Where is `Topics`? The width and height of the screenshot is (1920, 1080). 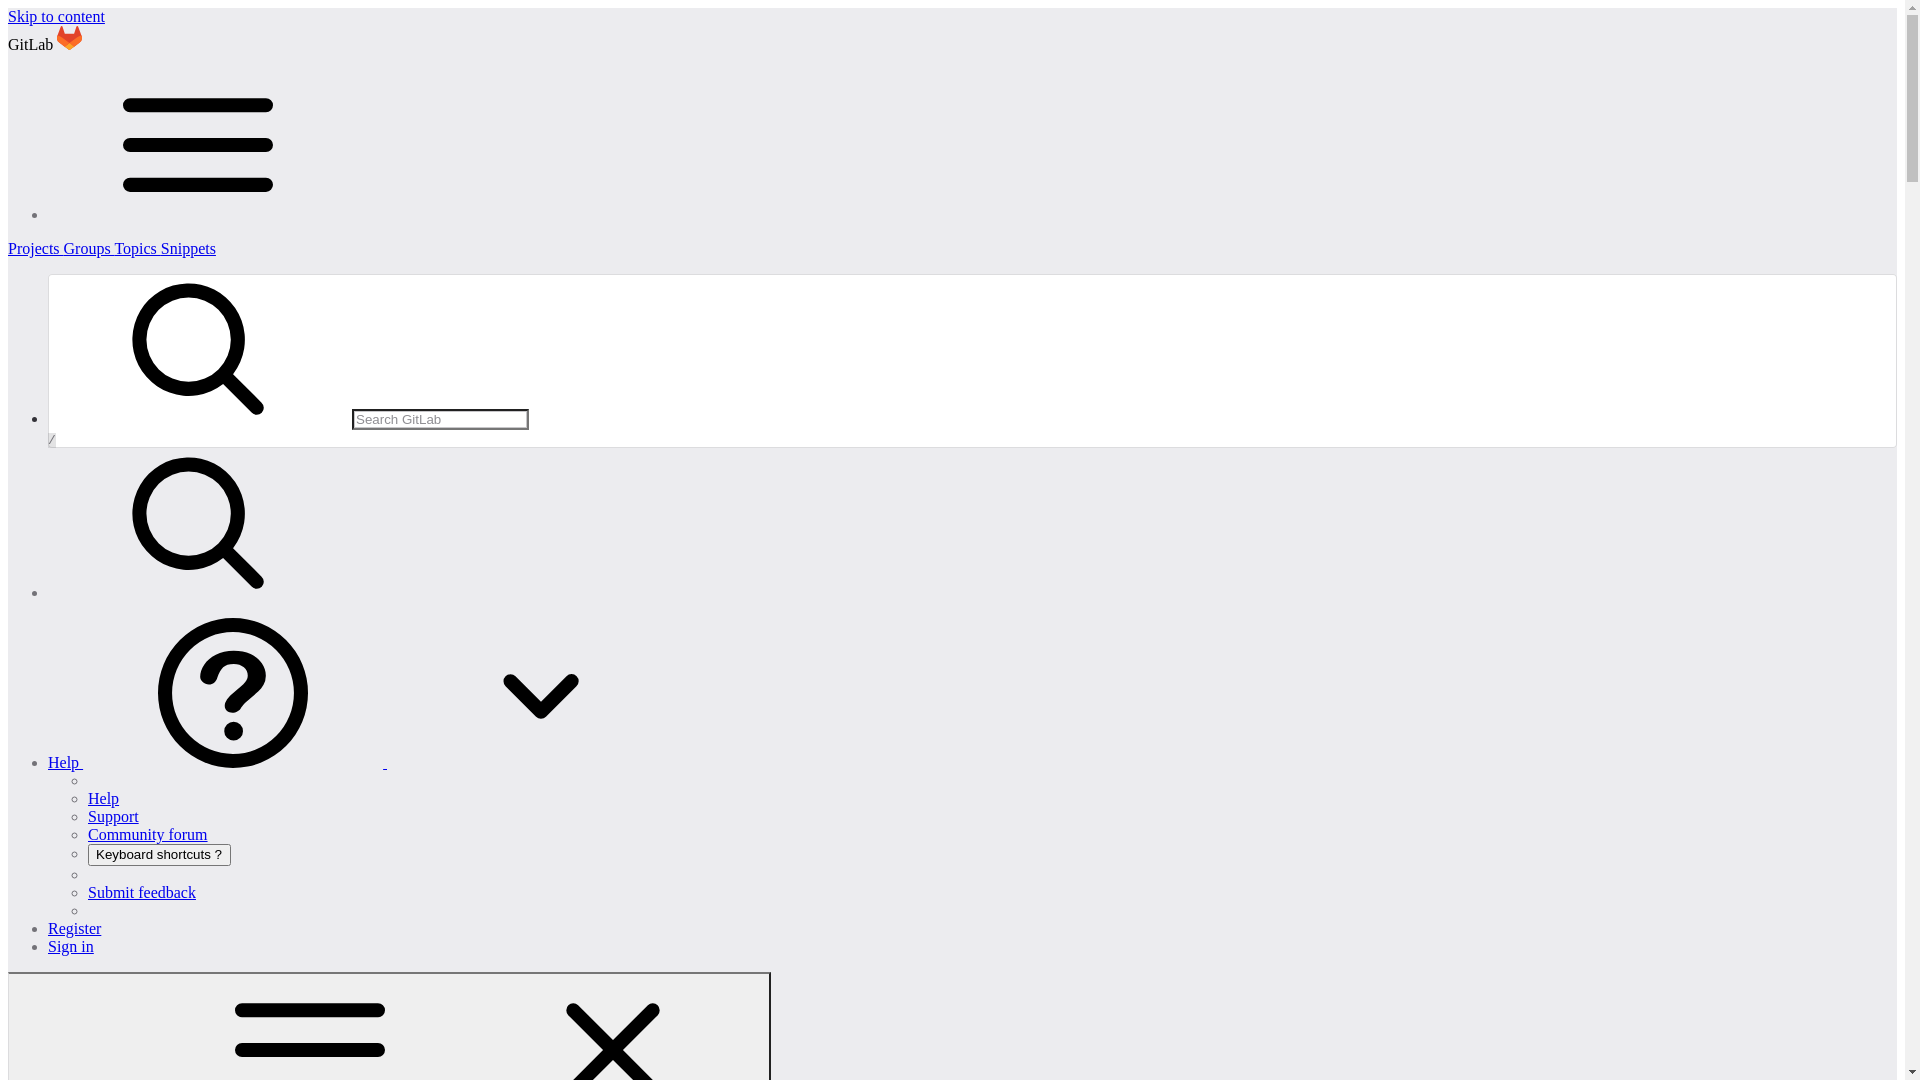 Topics is located at coordinates (137, 248).